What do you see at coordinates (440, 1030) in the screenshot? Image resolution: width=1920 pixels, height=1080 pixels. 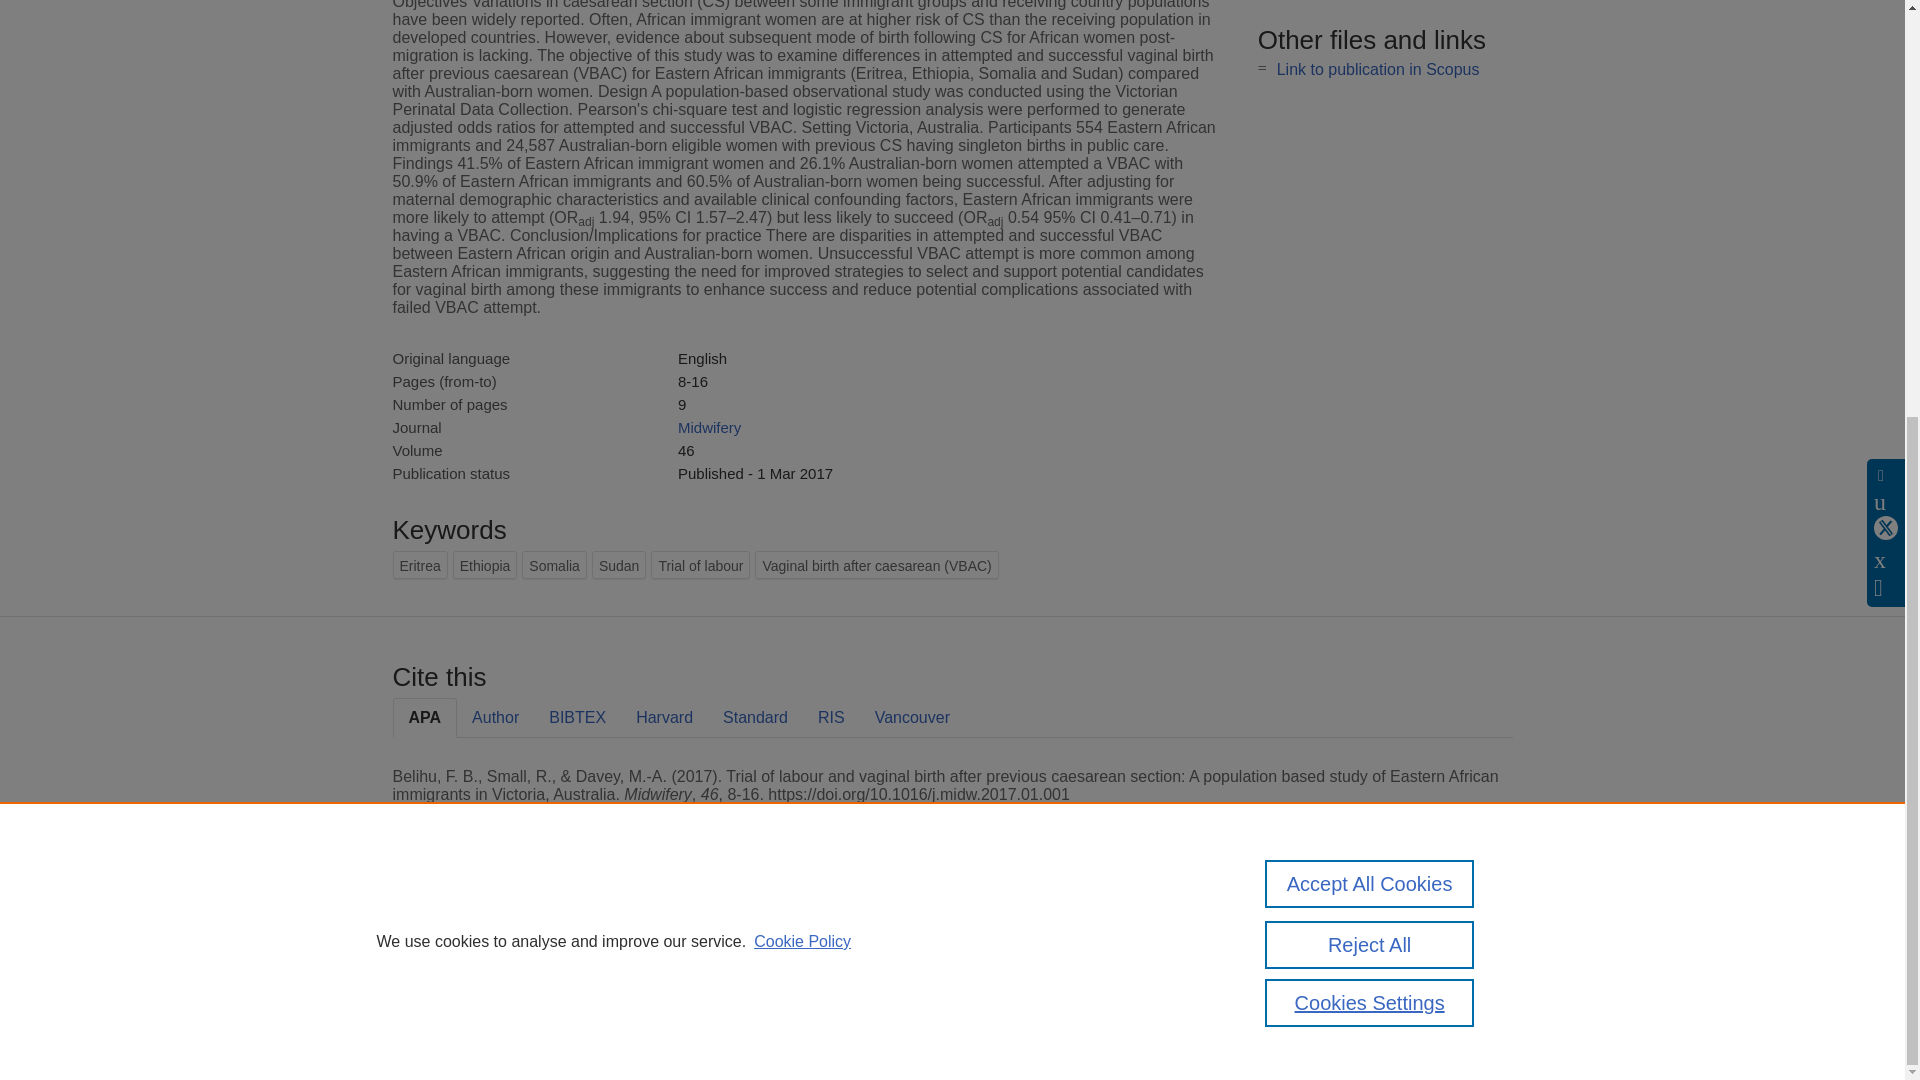 I see `Cookies Settings` at bounding box center [440, 1030].